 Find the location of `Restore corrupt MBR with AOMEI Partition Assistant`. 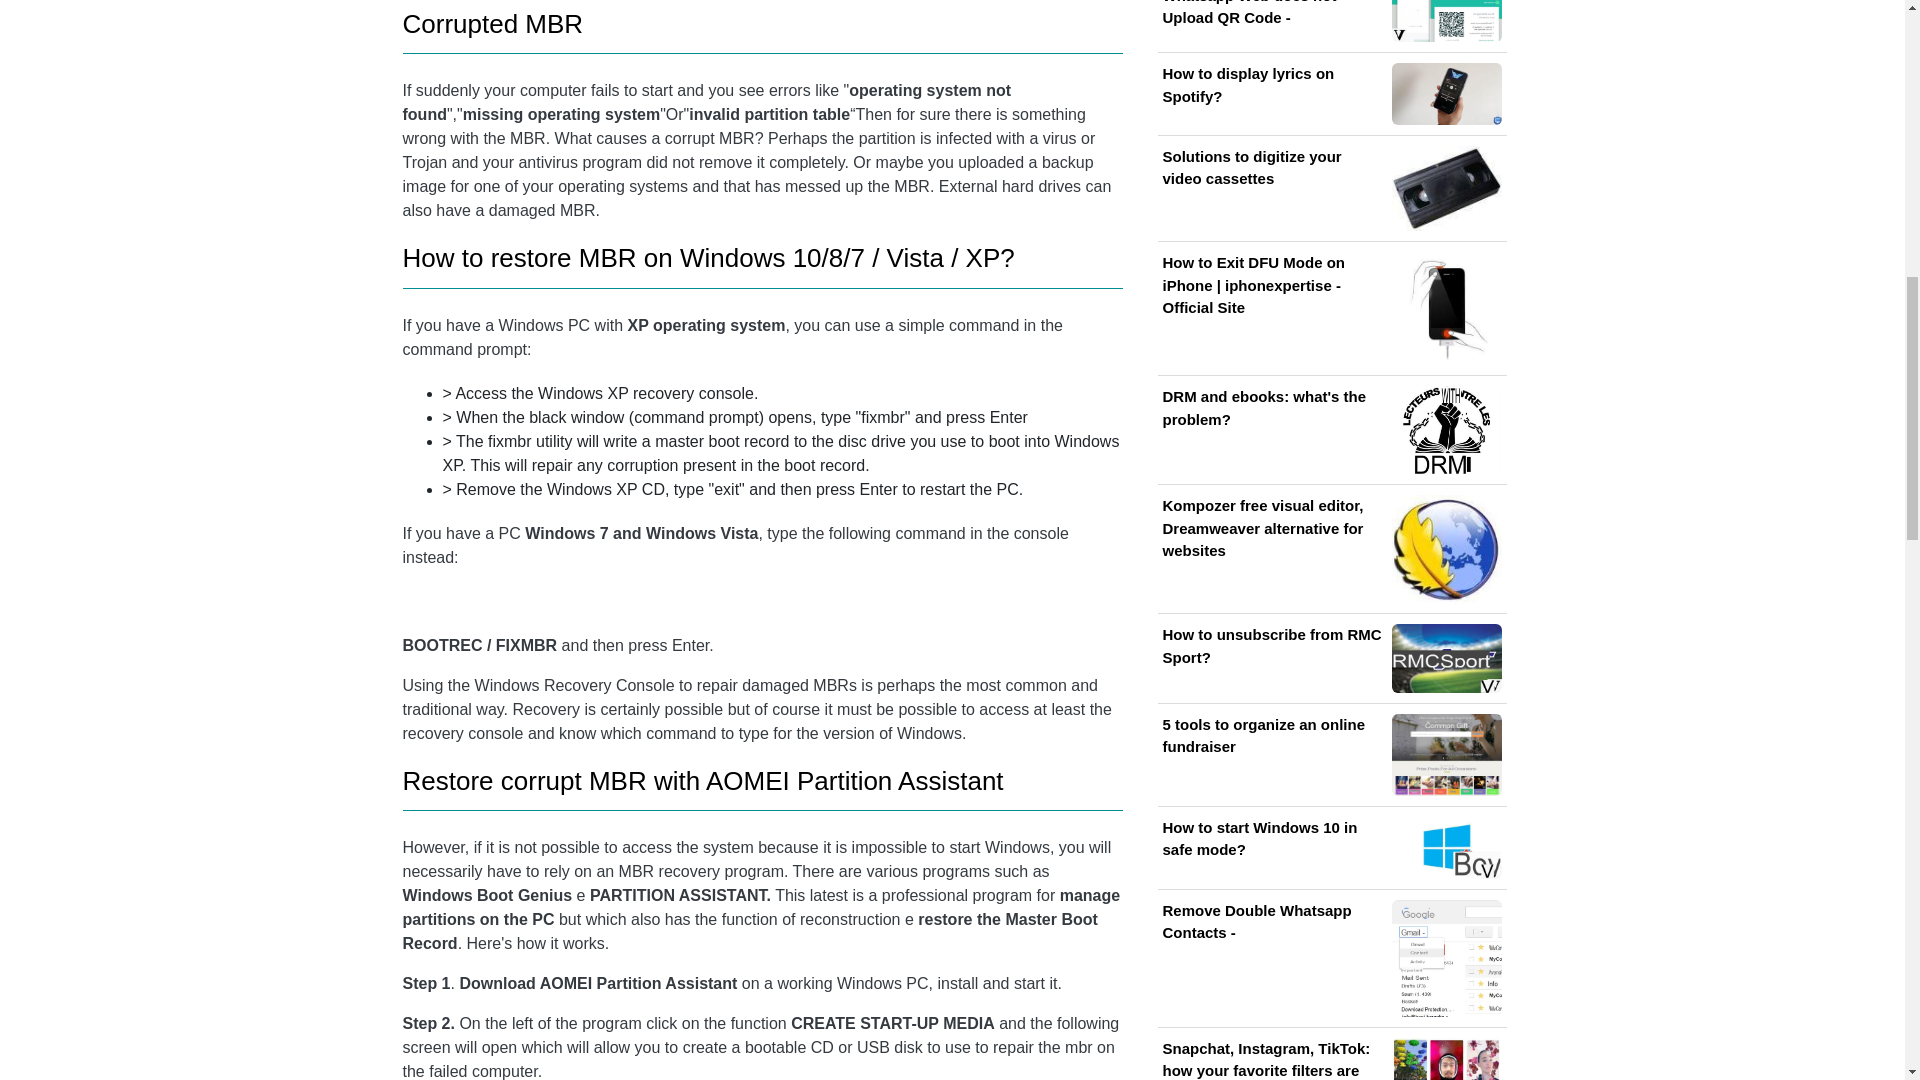

Restore corrupt MBR with AOMEI Partition Assistant is located at coordinates (702, 780).